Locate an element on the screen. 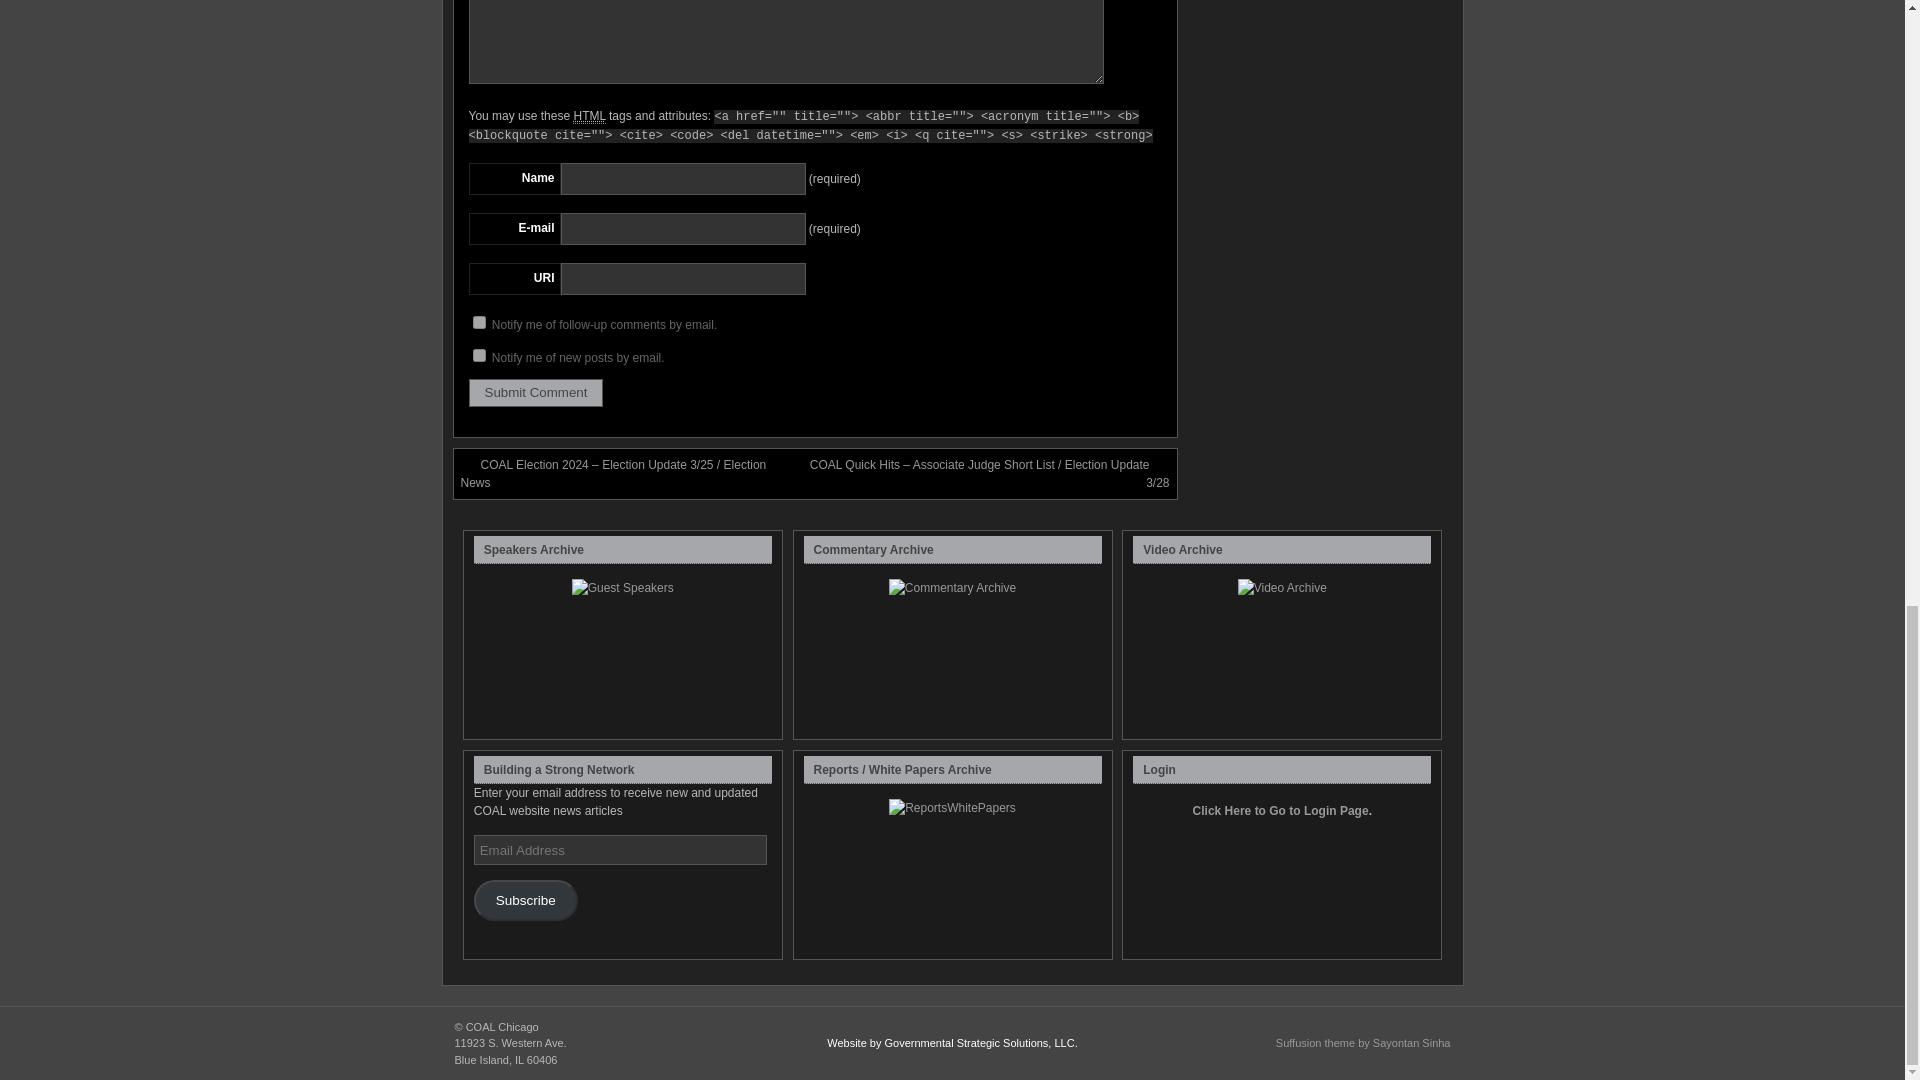  Subscribe is located at coordinates (526, 900).